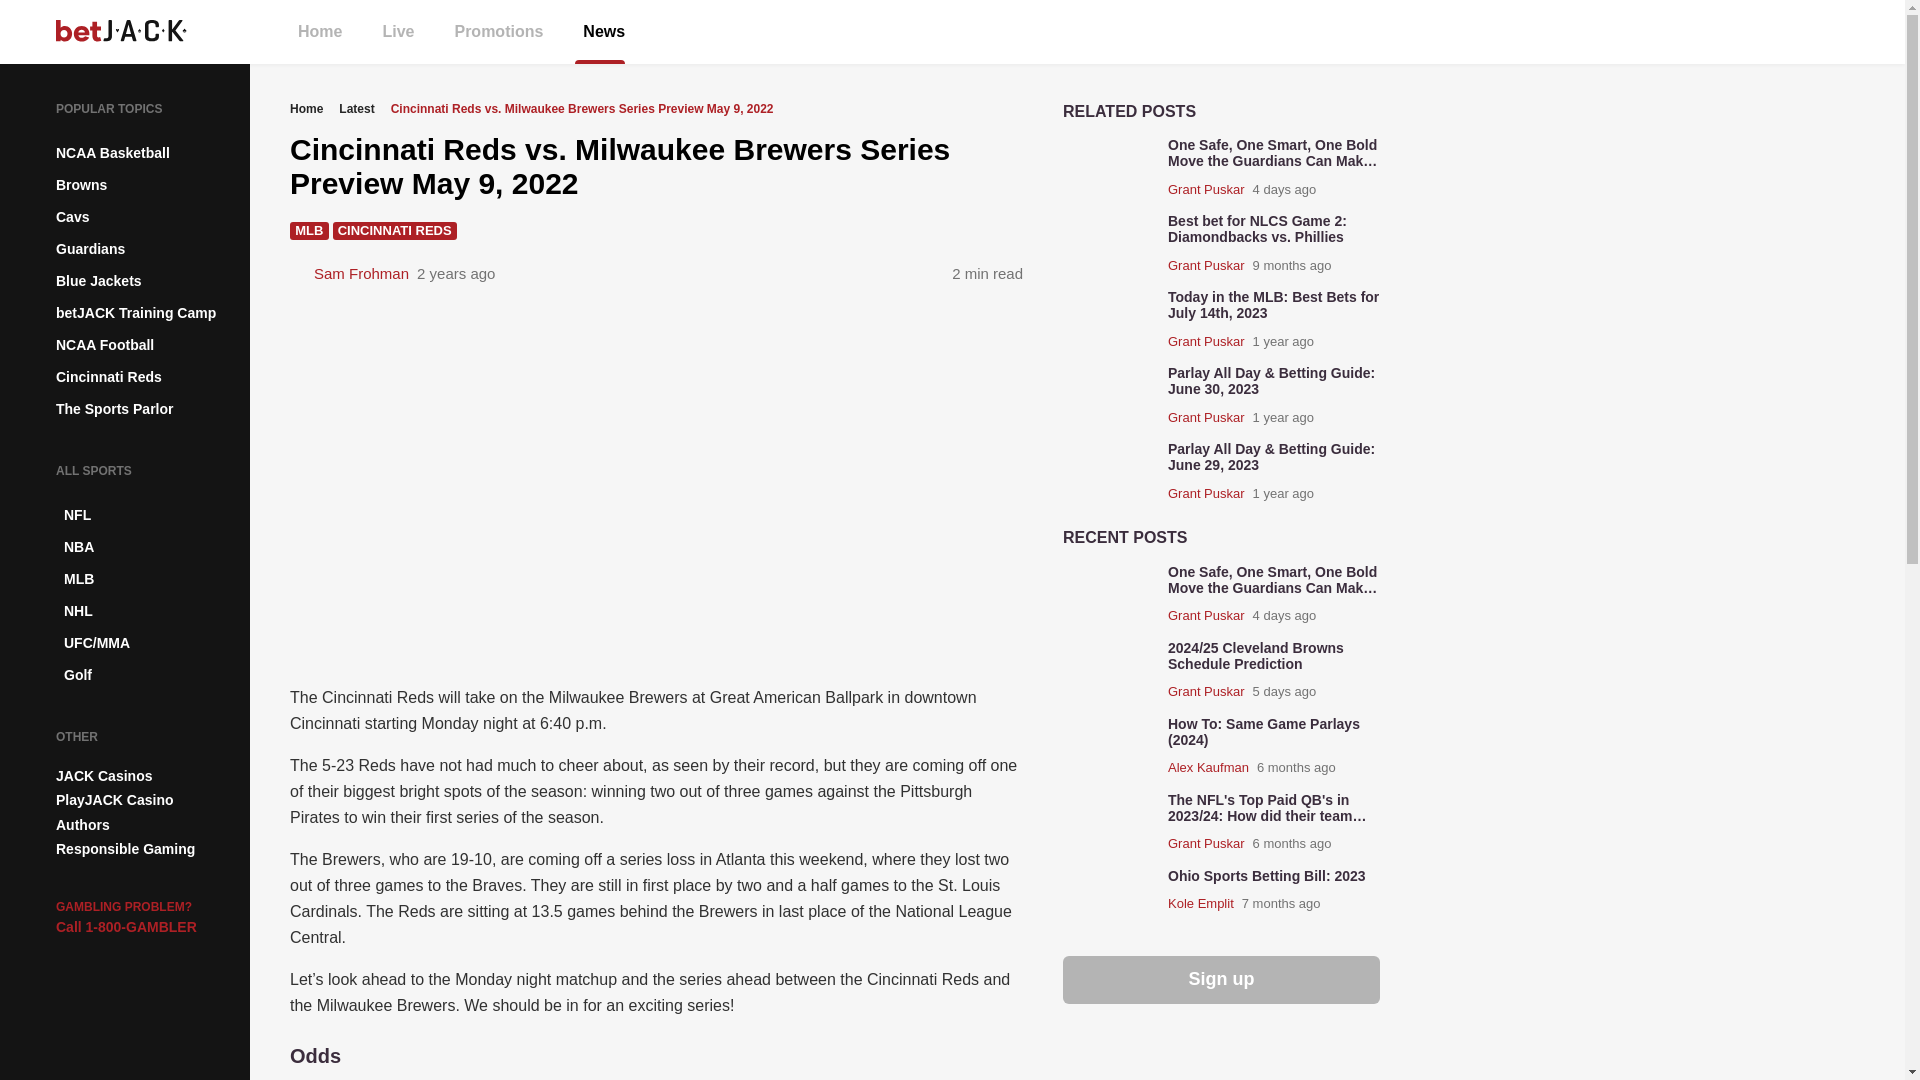 The width and height of the screenshot is (1920, 1080). I want to click on betJACK Training Camp, so click(144, 313).